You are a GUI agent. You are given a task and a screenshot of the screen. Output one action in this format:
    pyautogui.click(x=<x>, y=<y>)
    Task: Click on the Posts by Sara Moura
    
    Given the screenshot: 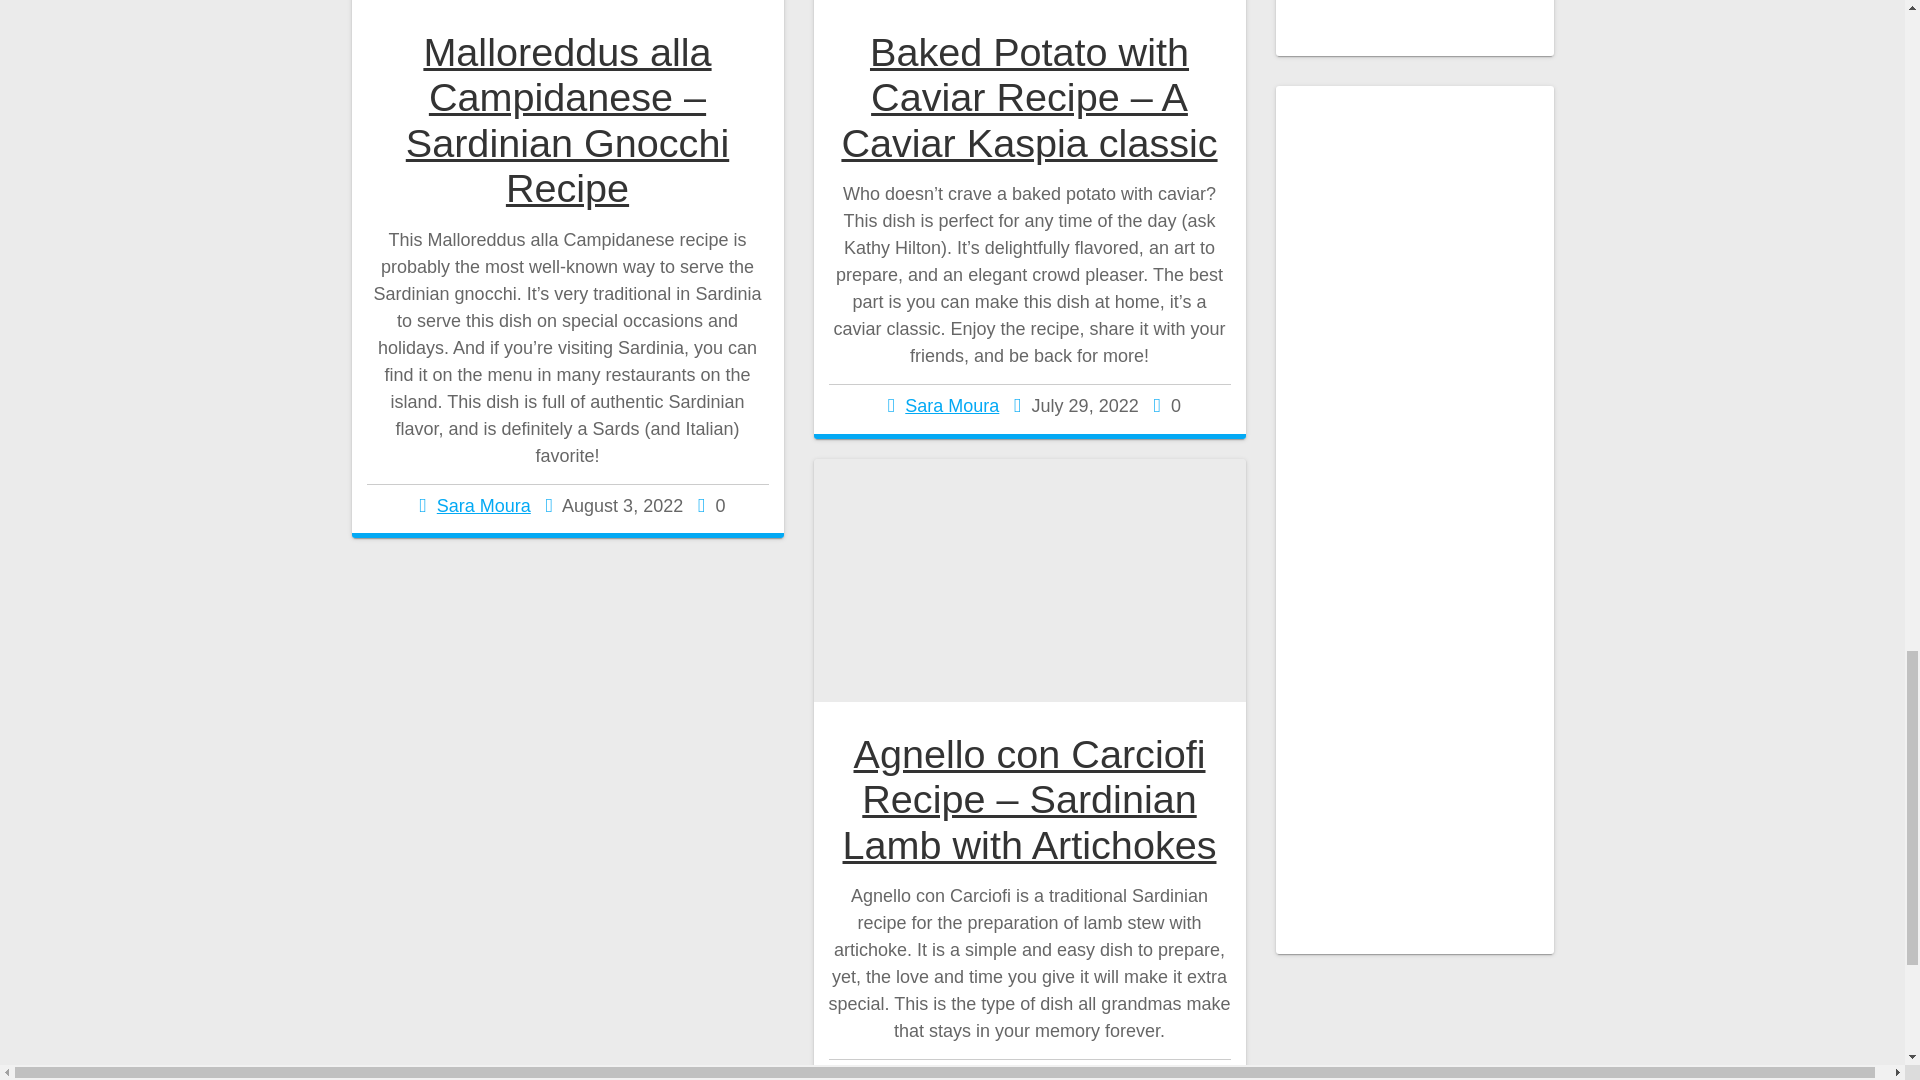 What is the action you would take?
    pyautogui.click(x=484, y=506)
    